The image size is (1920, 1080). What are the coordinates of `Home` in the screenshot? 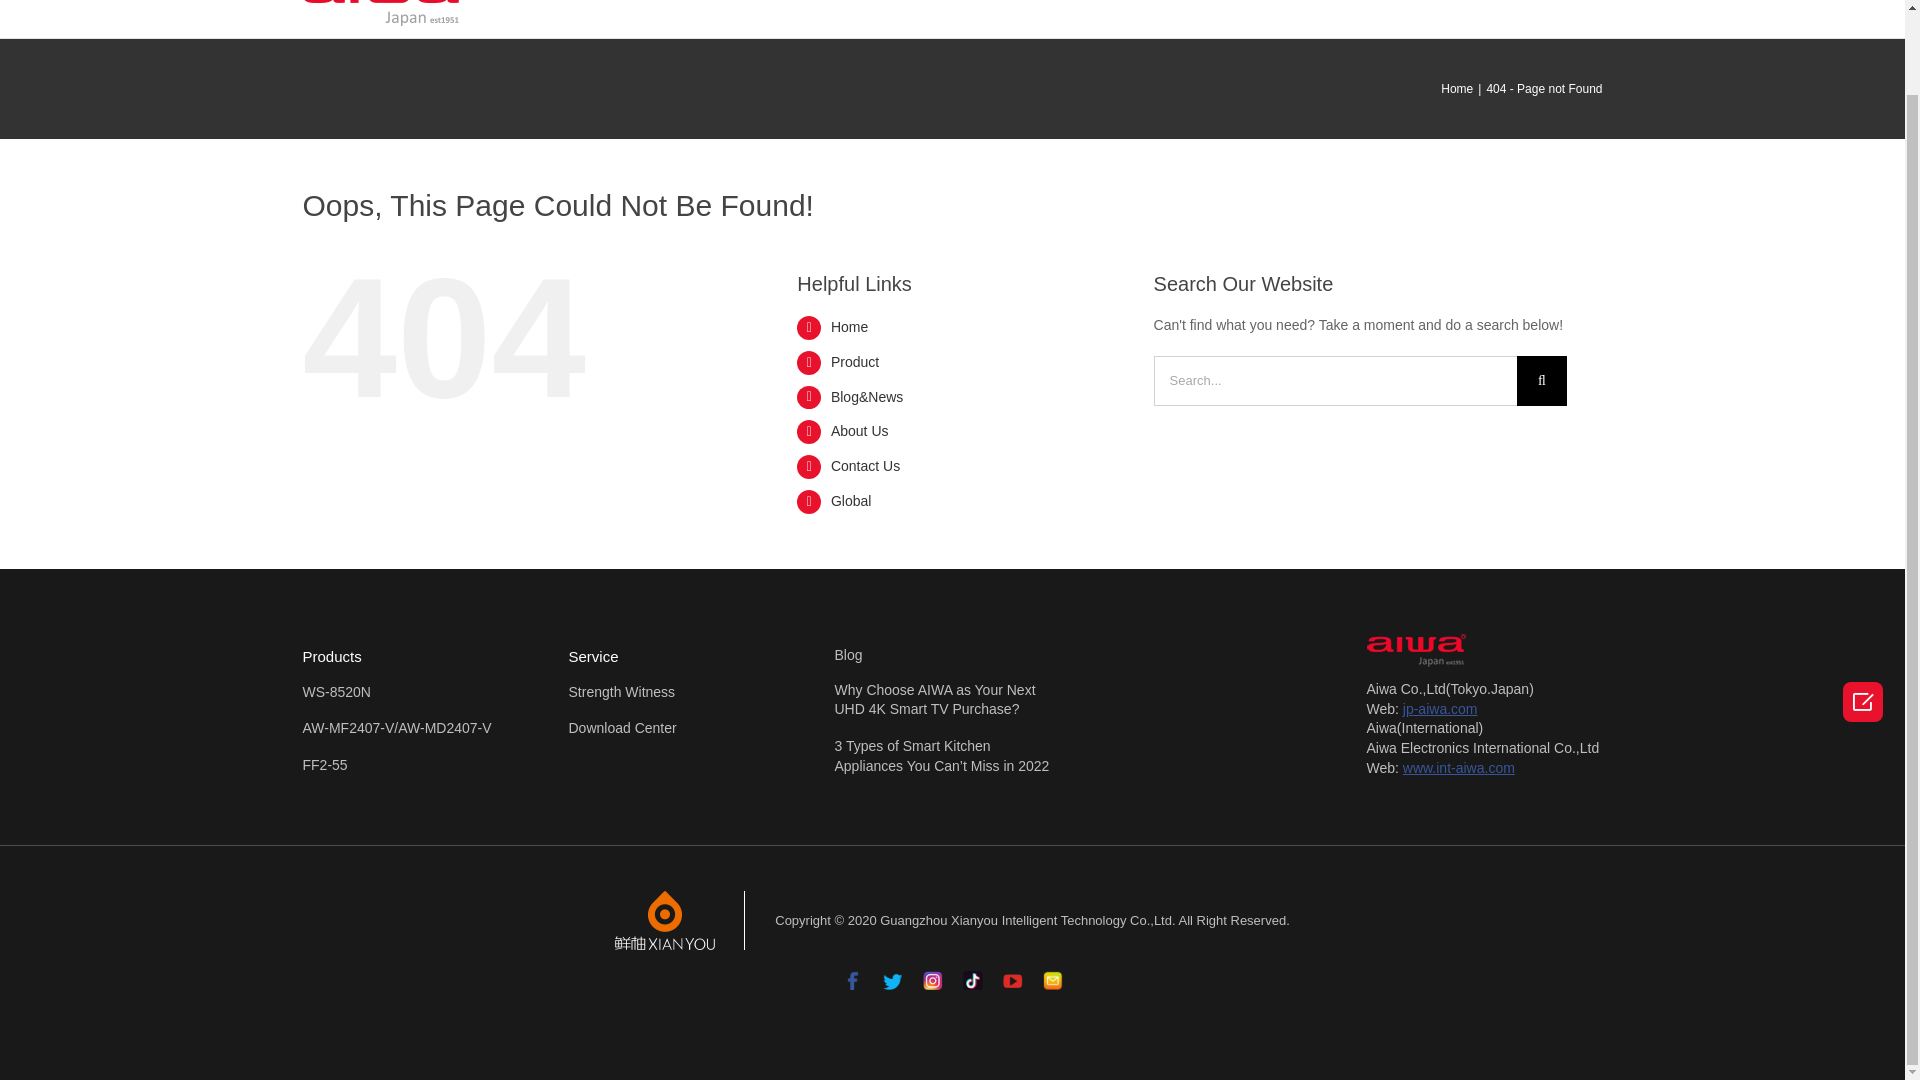 It's located at (914, 16).